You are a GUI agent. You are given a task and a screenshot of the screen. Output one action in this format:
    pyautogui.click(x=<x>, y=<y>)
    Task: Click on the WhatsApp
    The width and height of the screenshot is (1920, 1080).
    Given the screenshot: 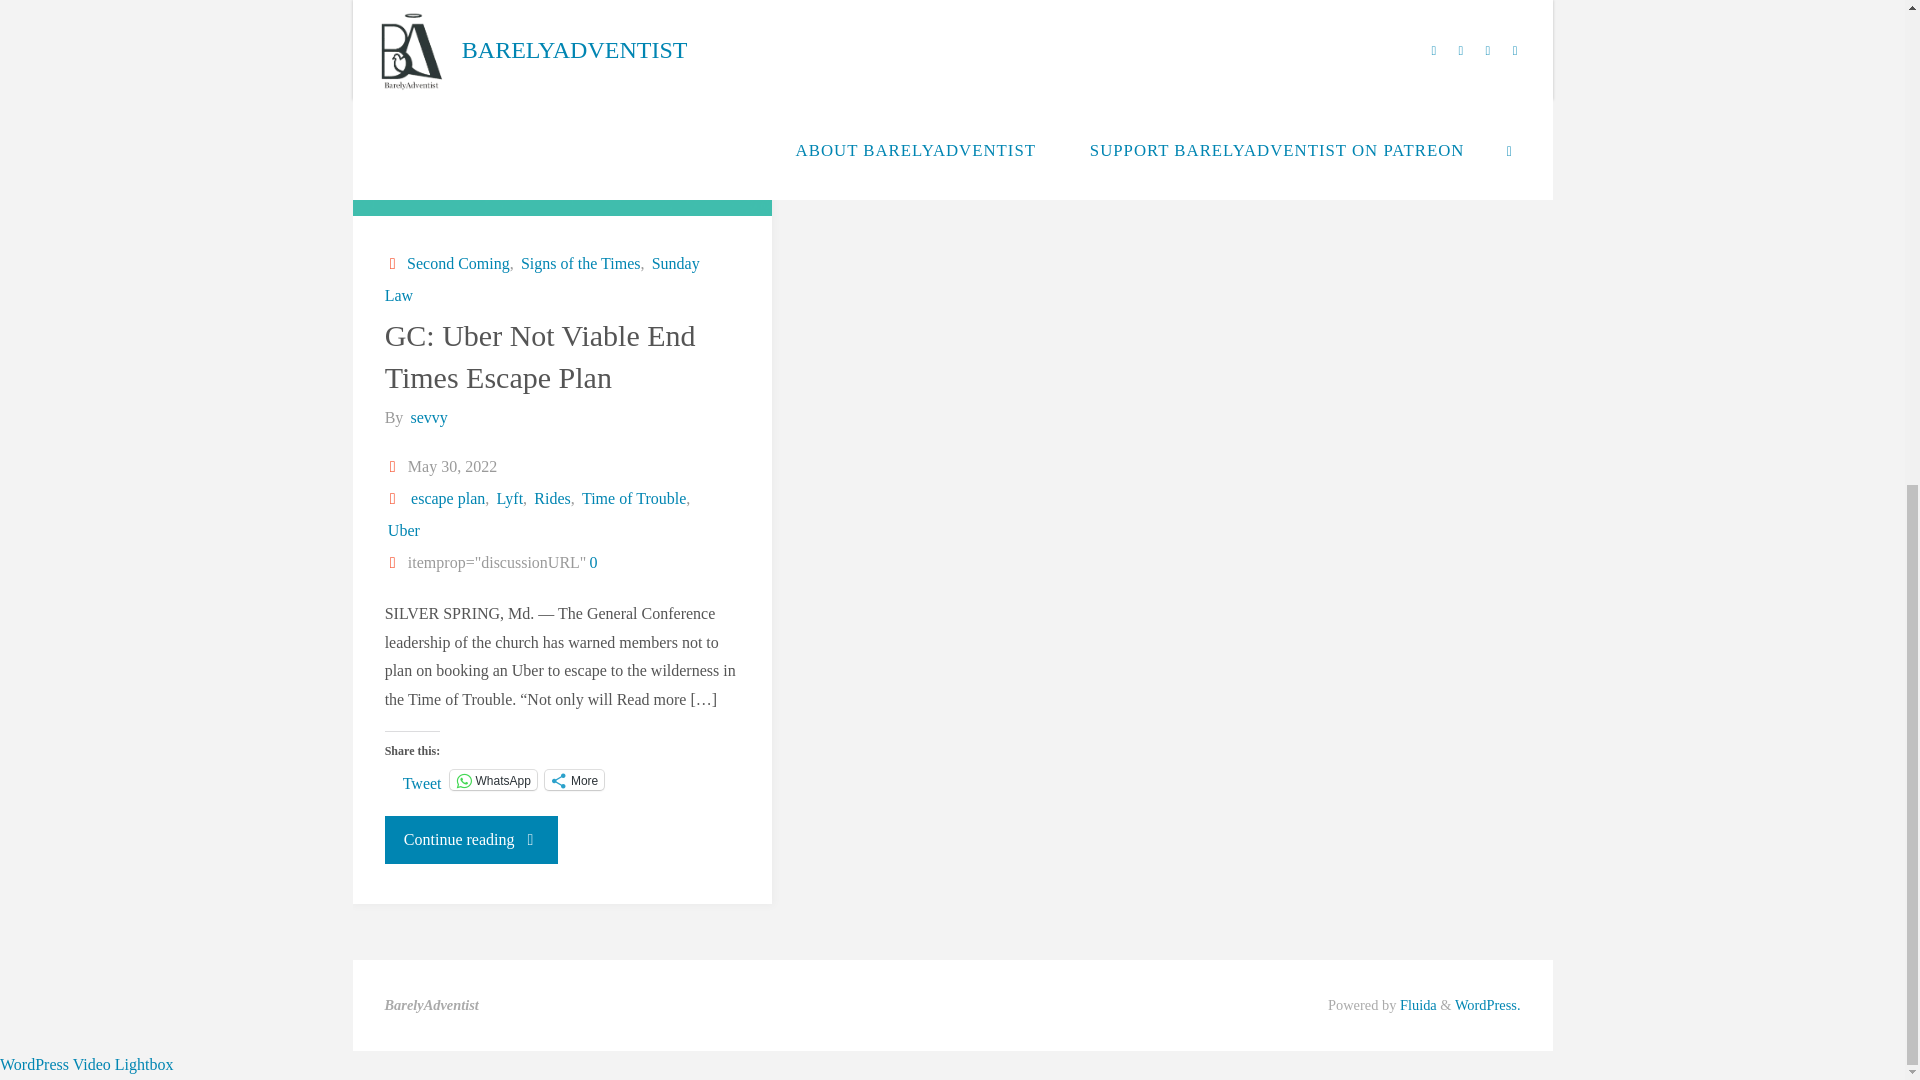 What is the action you would take?
    pyautogui.click(x=493, y=780)
    